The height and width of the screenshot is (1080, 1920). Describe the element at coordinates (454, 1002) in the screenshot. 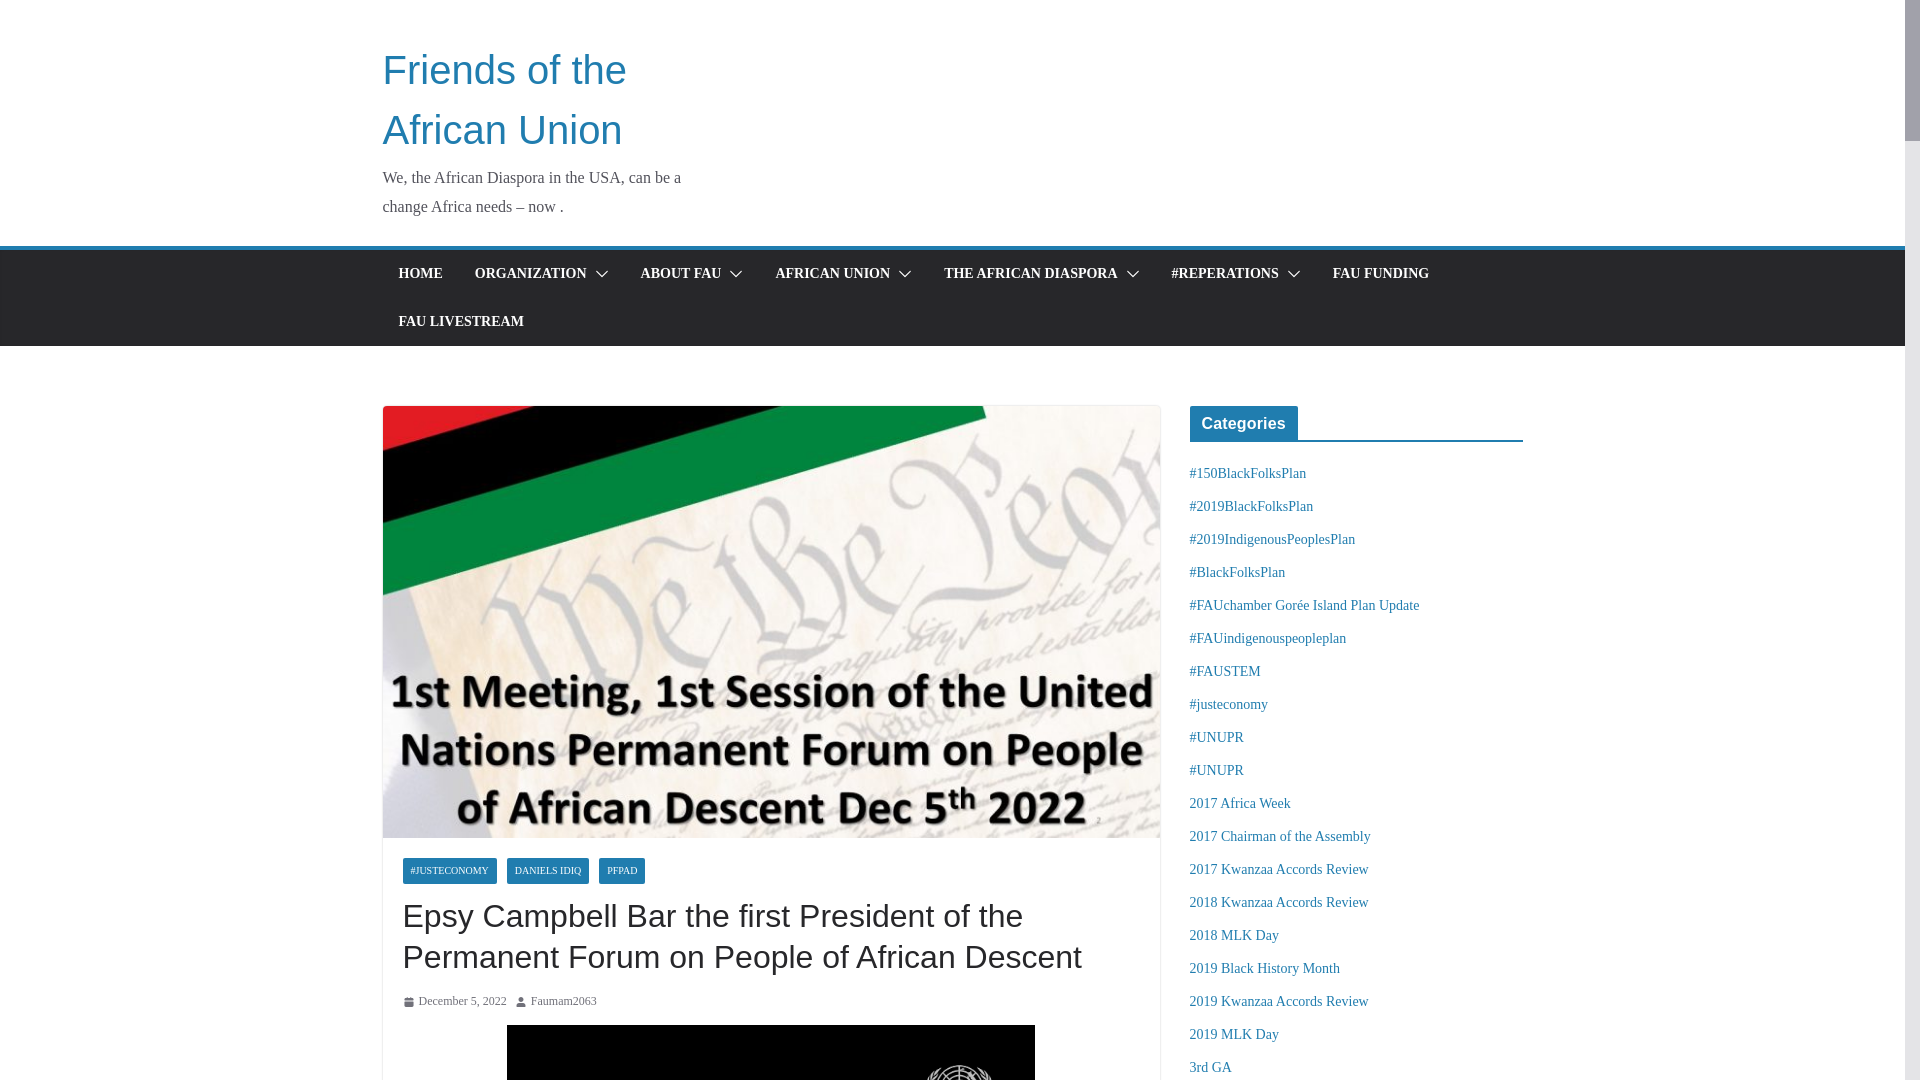

I see `1:00 pm` at that location.